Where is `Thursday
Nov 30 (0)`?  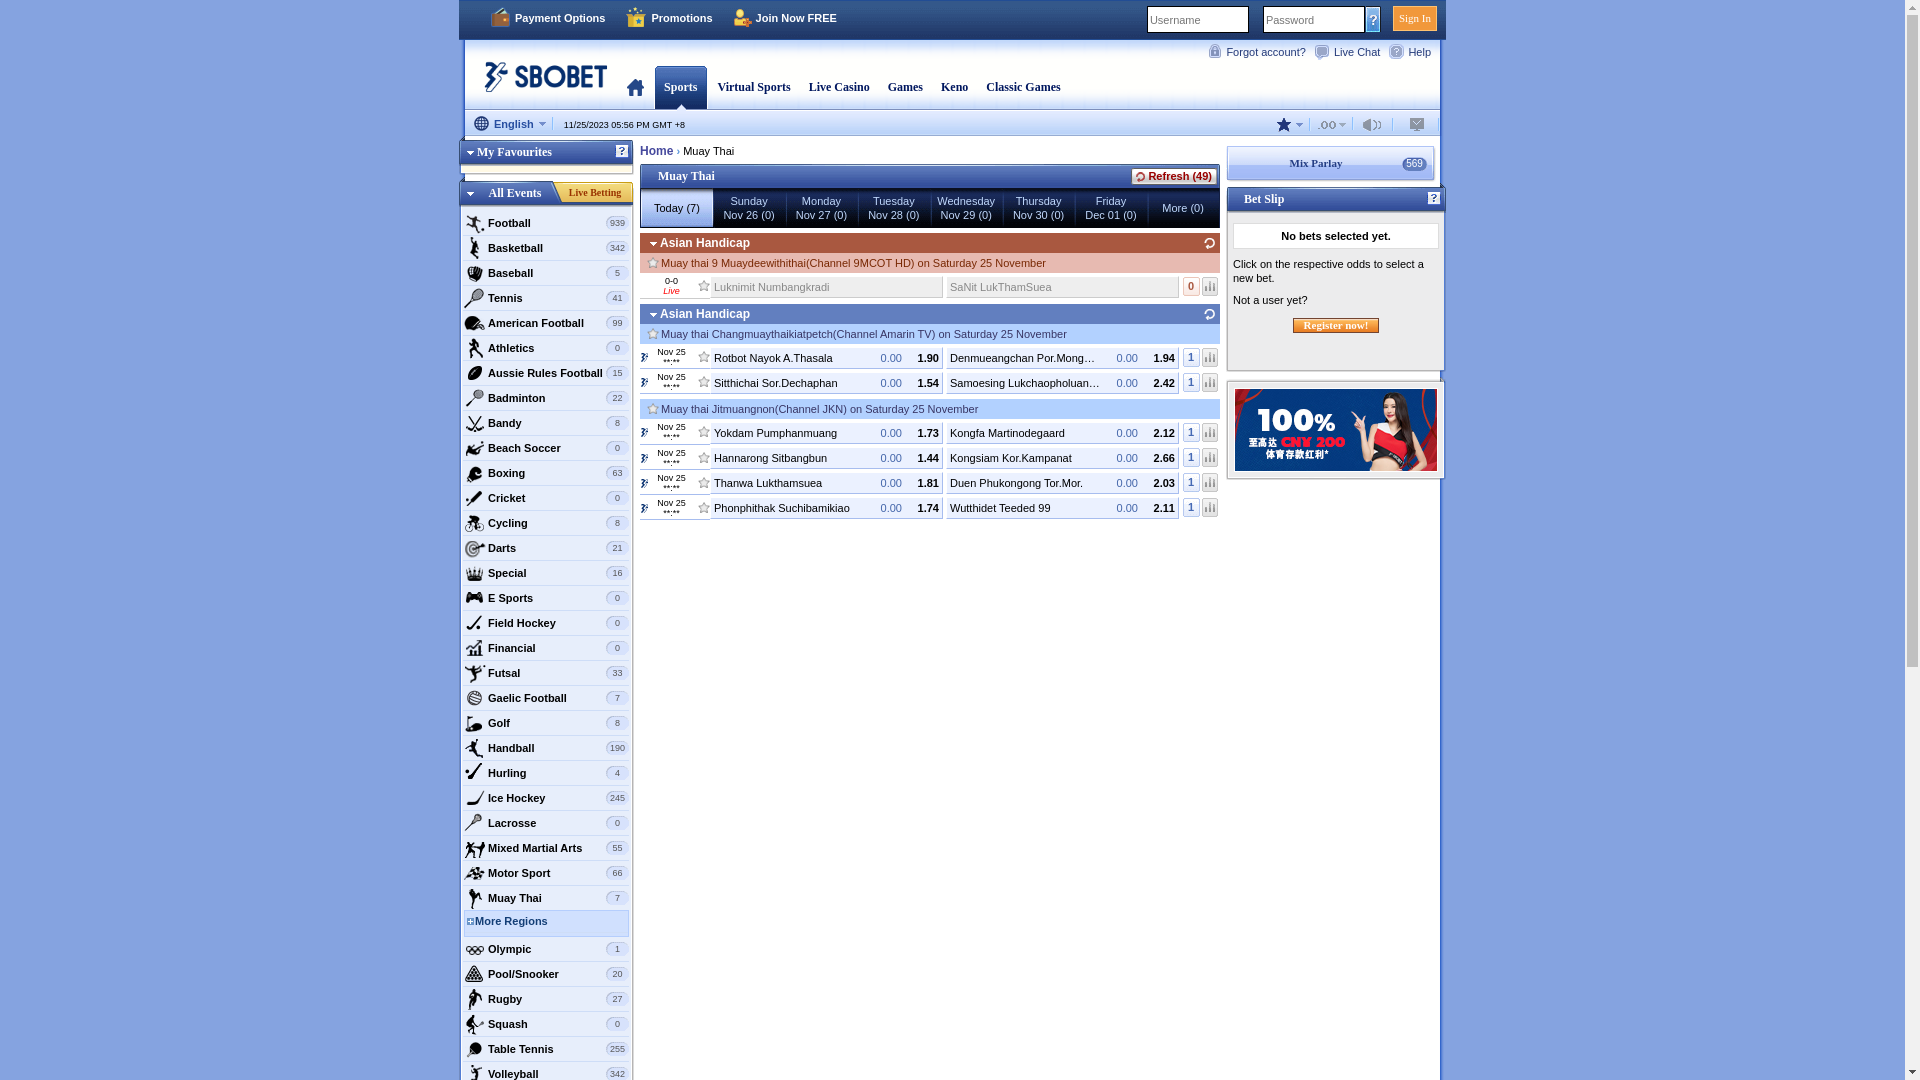
Thursday
Nov 30 (0) is located at coordinates (1038, 208).